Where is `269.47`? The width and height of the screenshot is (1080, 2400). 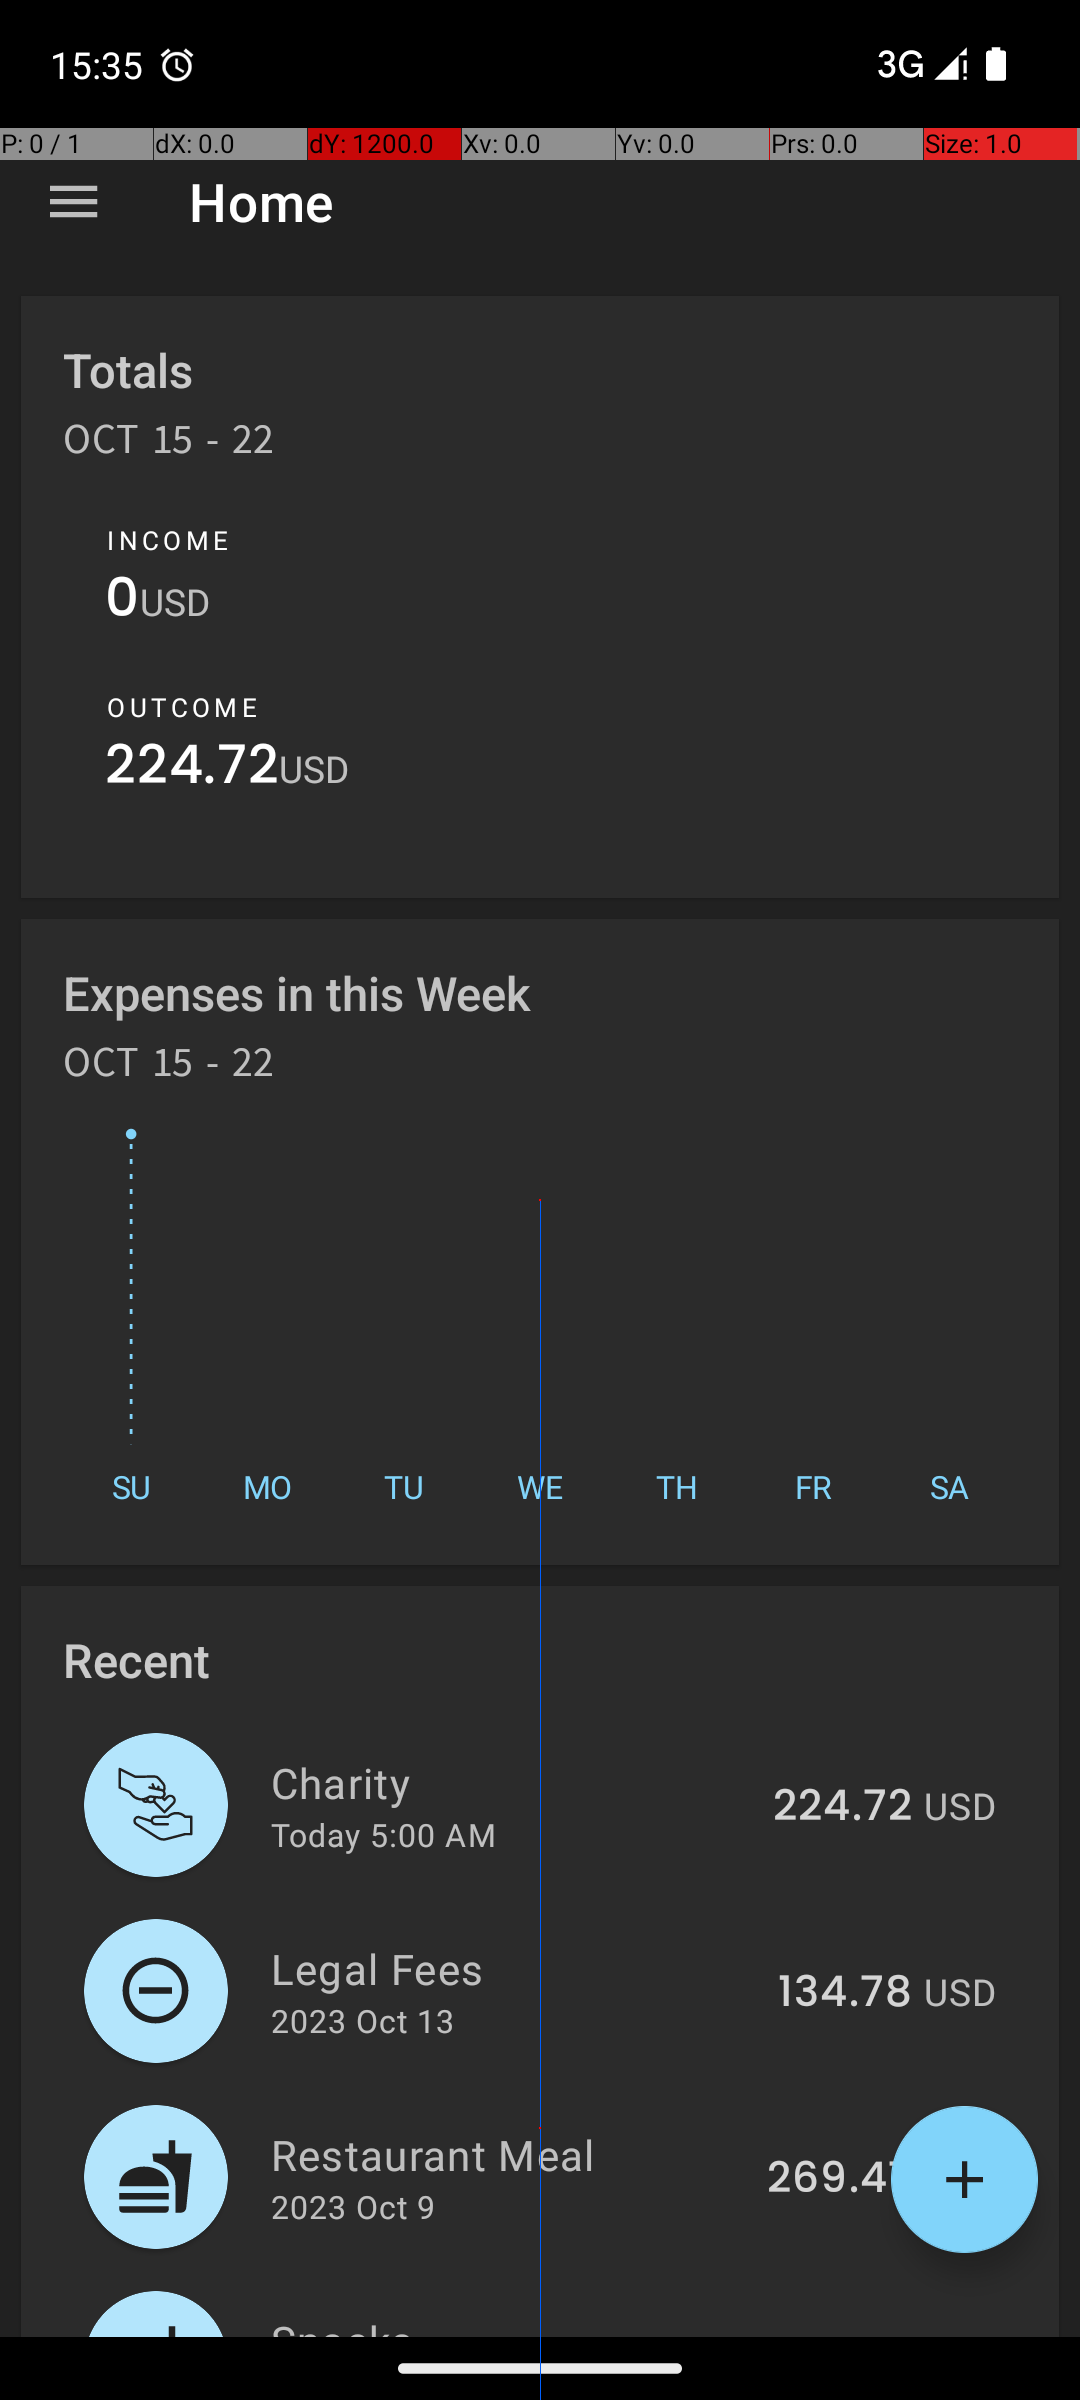
269.47 is located at coordinates (840, 2179).